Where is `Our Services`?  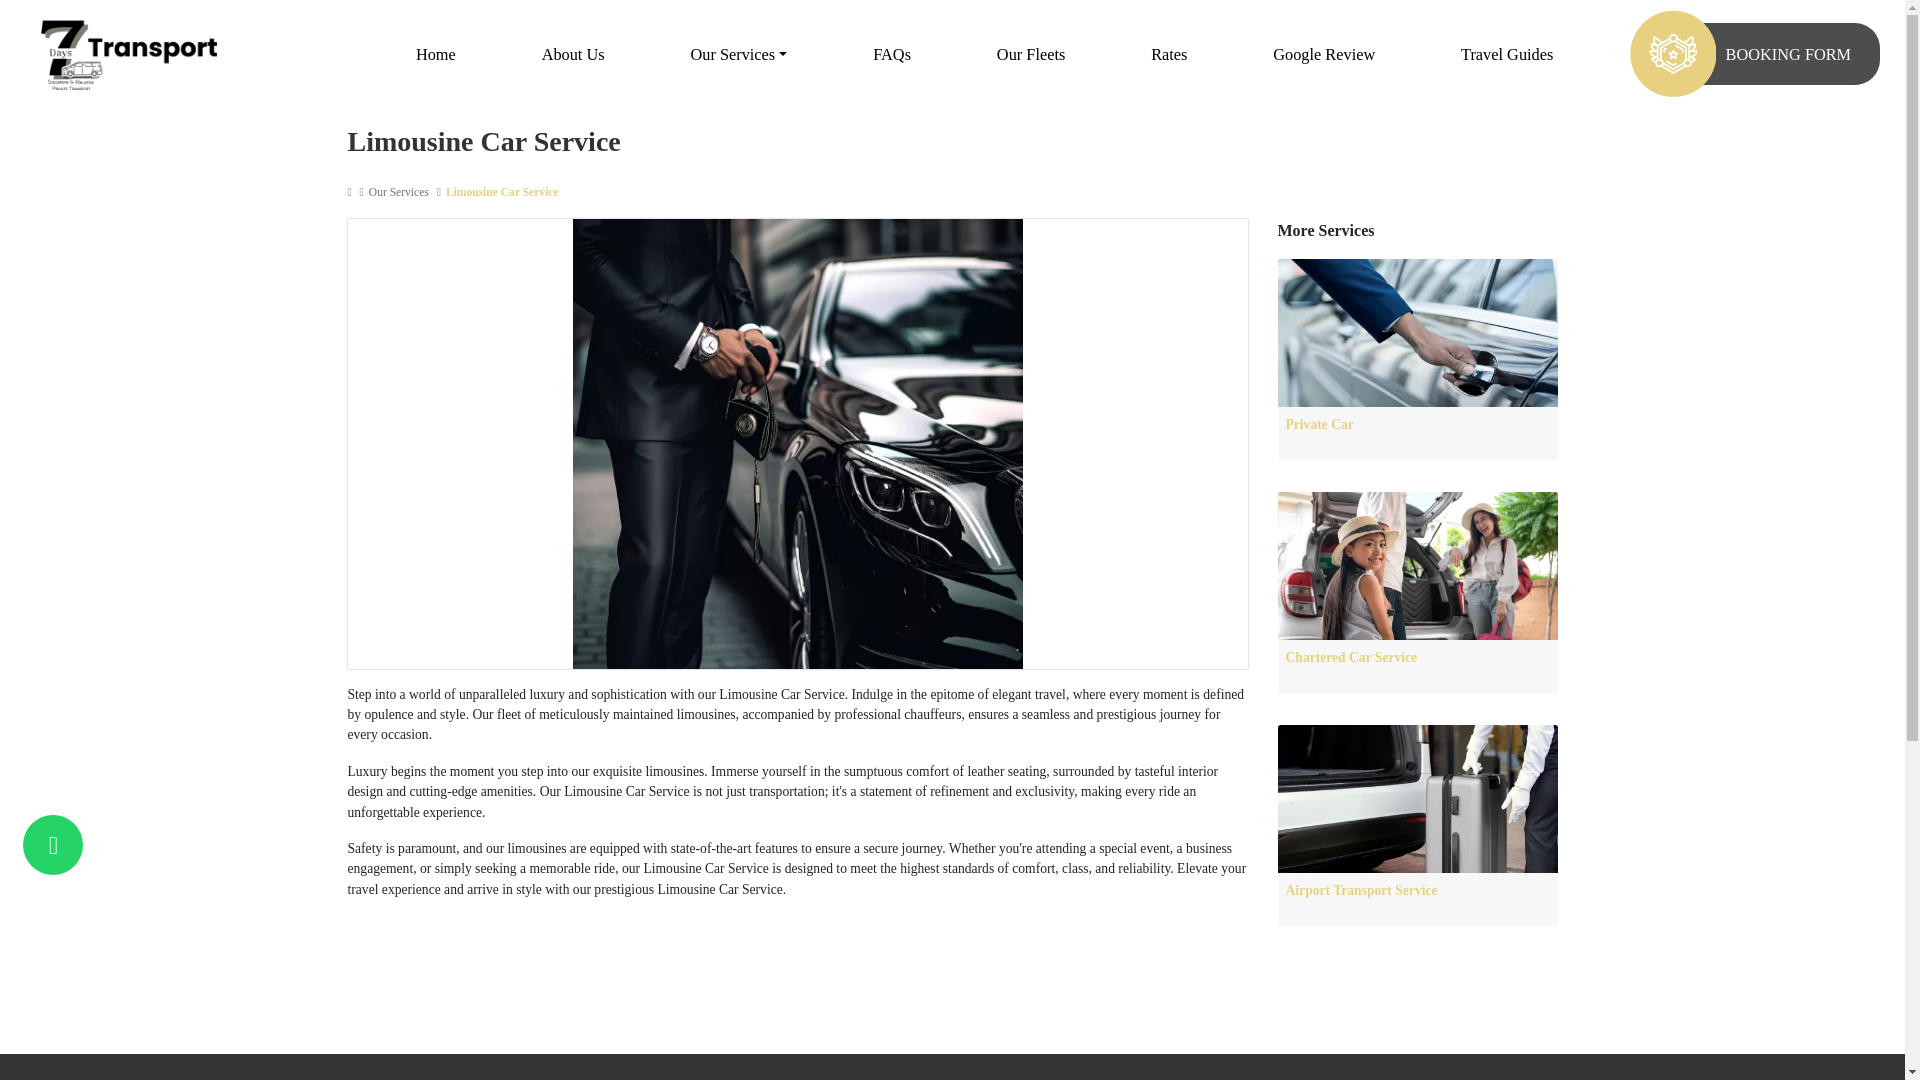
Our Services is located at coordinates (738, 54).